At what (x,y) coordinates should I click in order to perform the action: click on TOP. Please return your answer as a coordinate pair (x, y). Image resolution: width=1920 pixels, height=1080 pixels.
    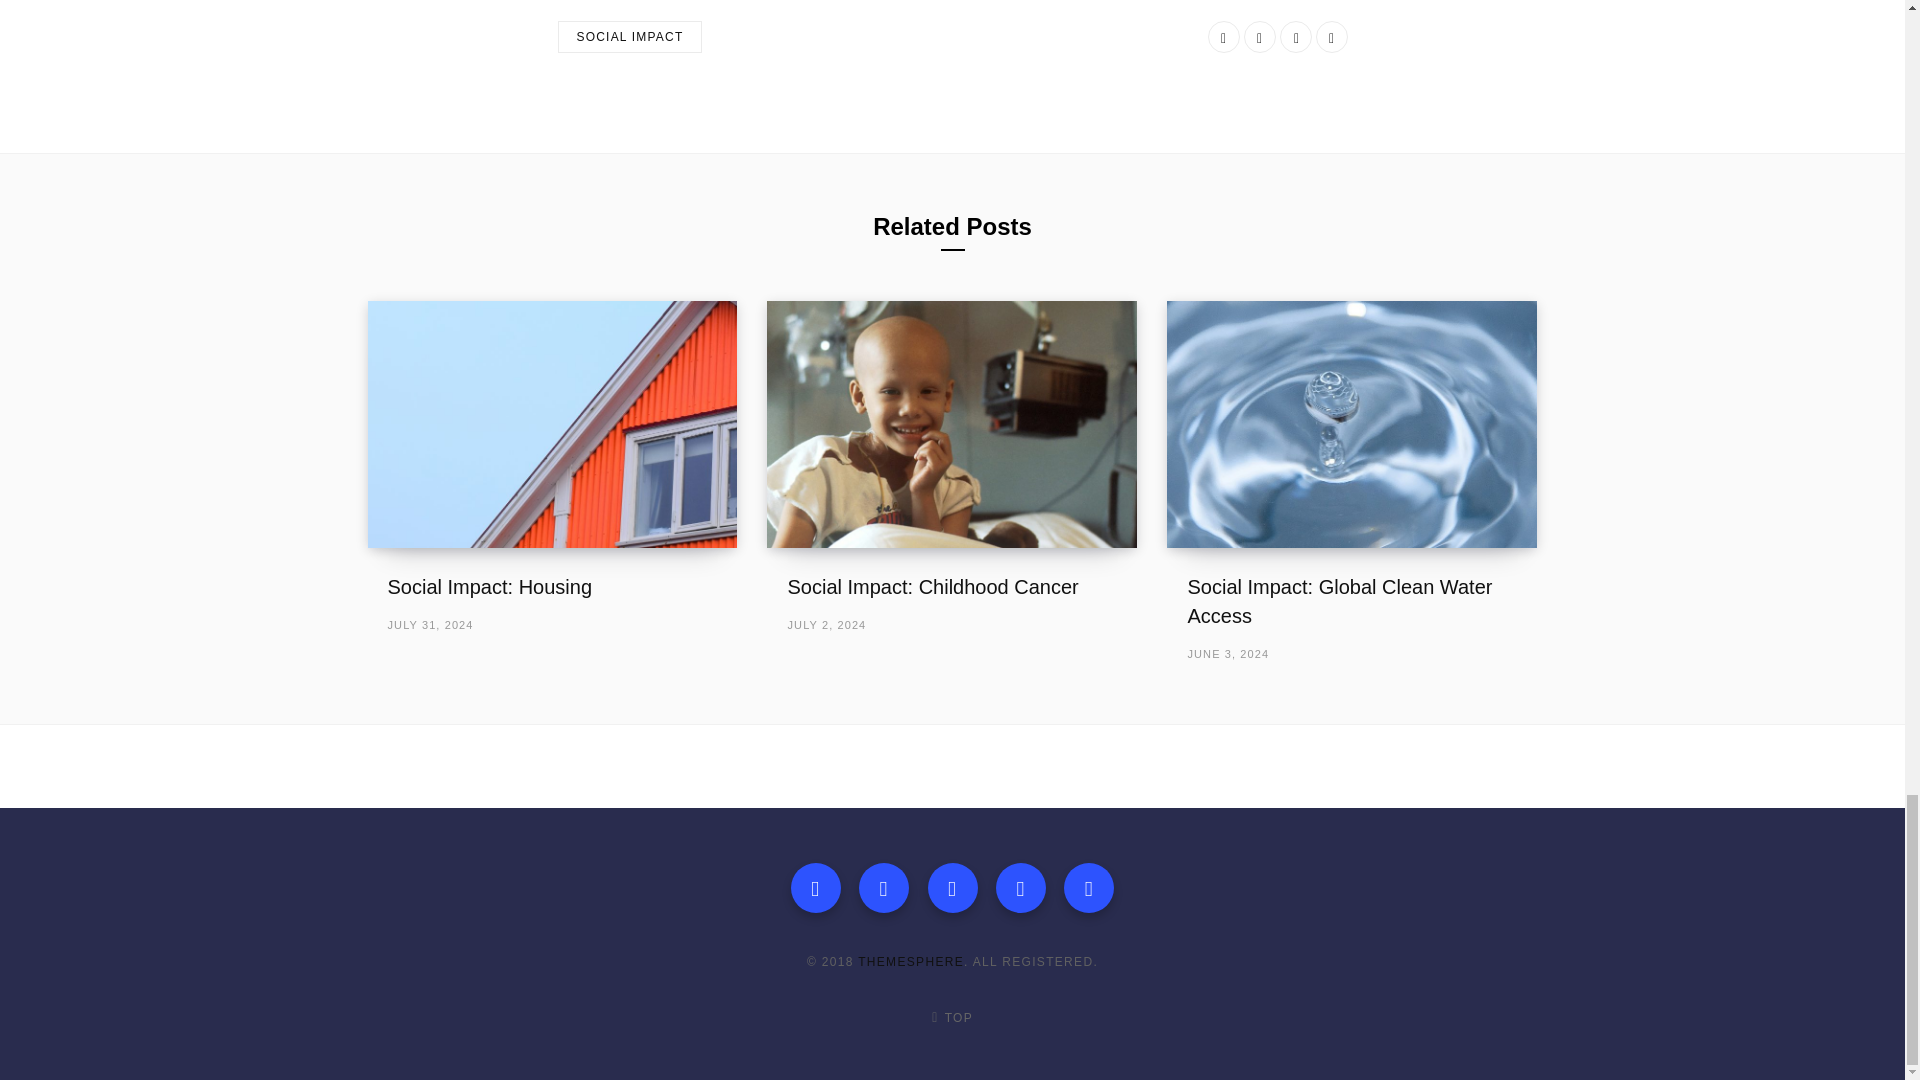
    Looking at the image, I should click on (951, 1018).